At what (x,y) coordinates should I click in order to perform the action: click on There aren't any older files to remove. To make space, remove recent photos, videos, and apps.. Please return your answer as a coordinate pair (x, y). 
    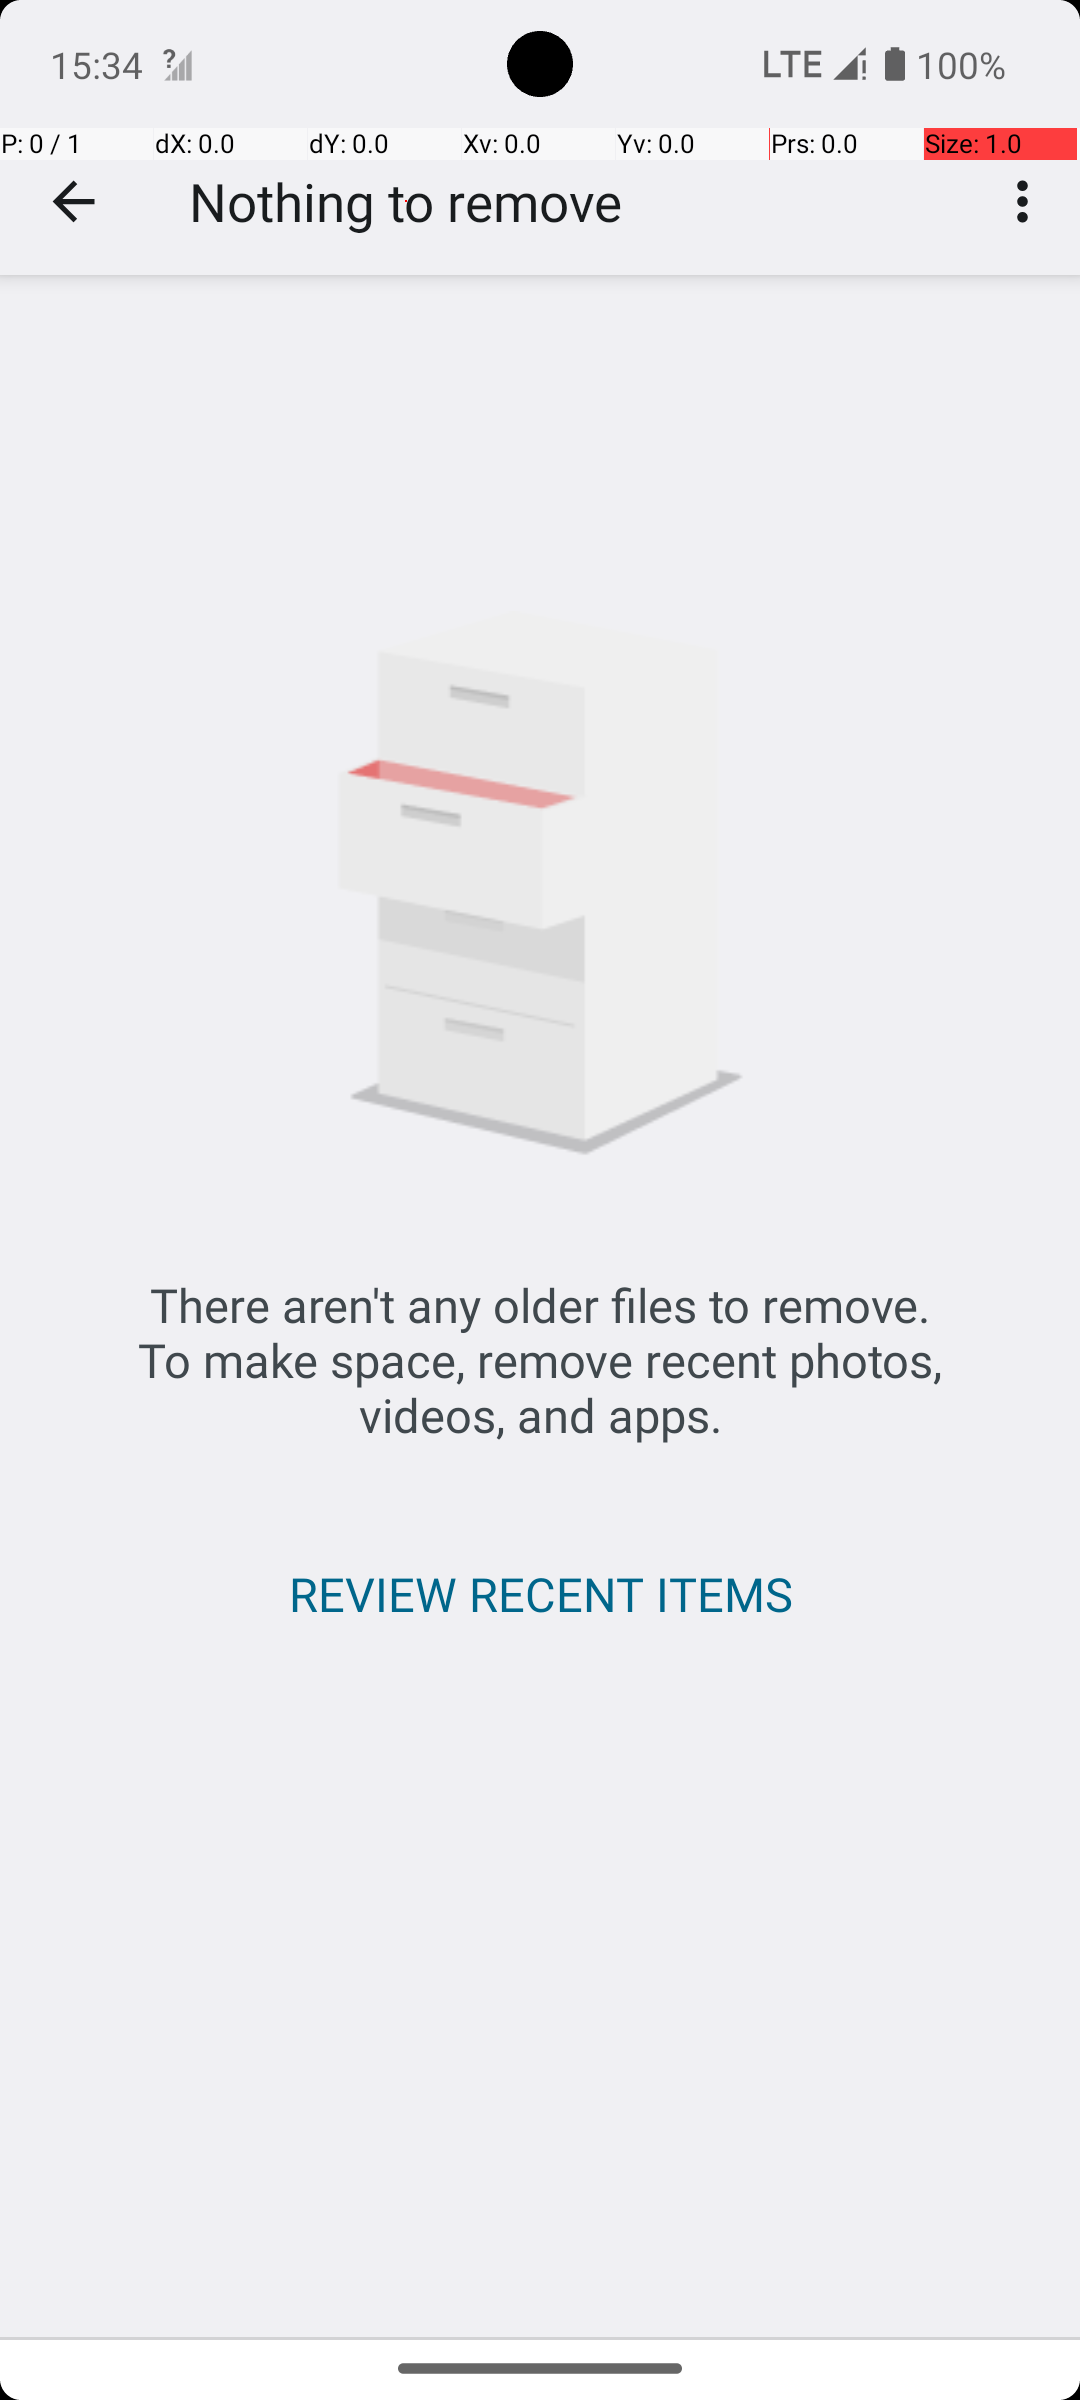
    Looking at the image, I should click on (540, 1360).